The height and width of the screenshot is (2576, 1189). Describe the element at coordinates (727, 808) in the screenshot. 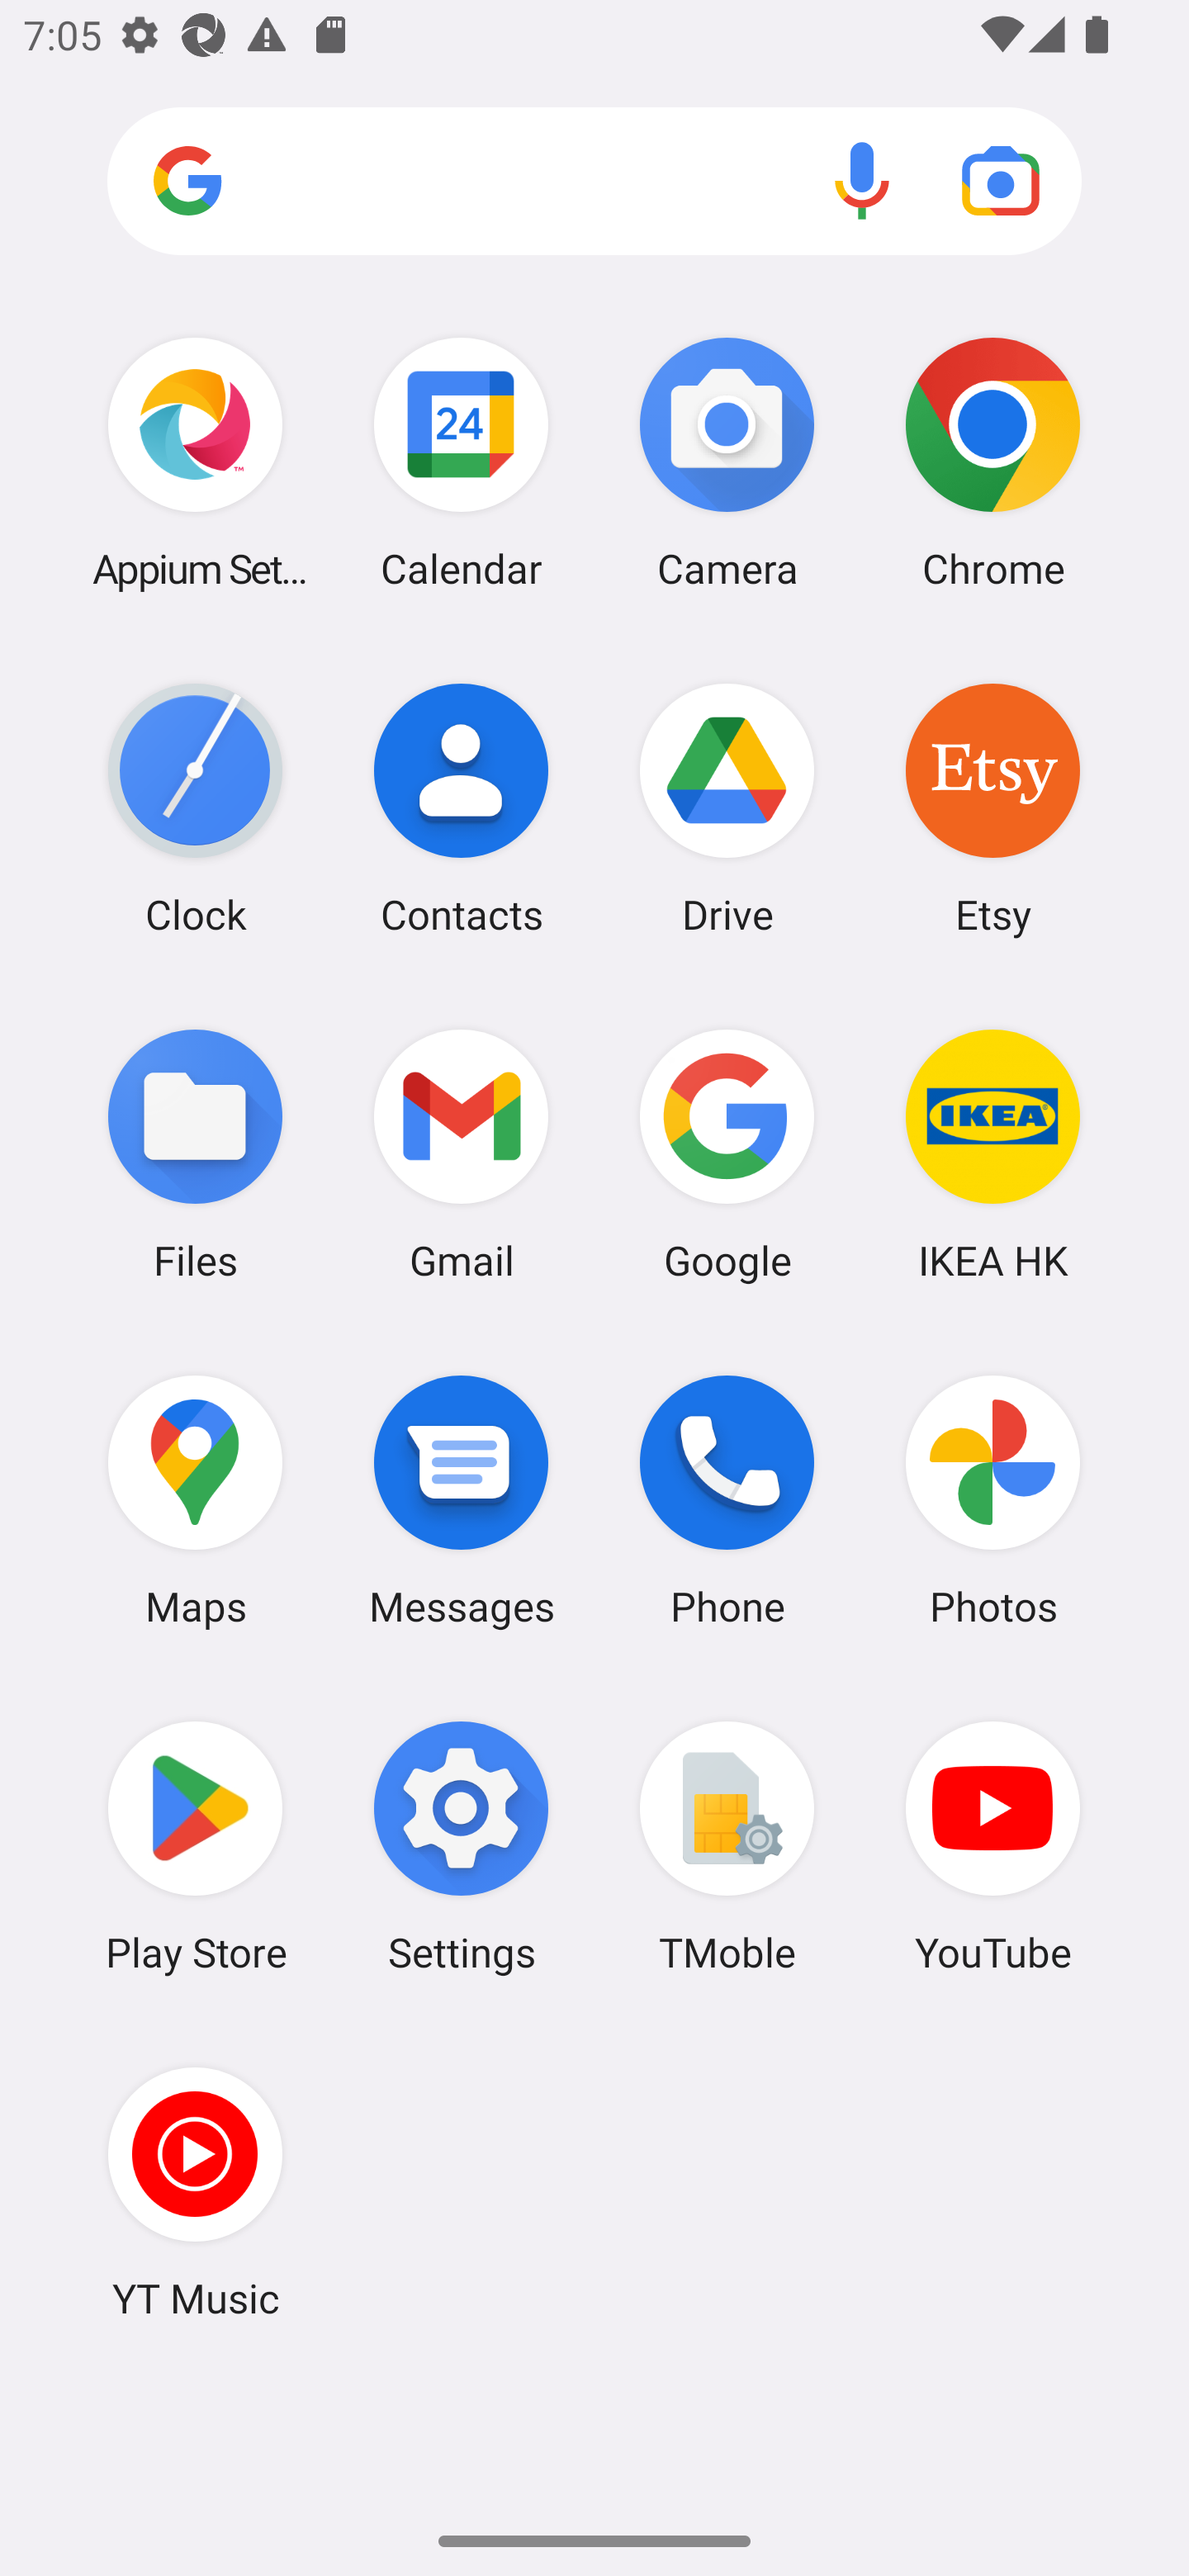

I see `Drive` at that location.